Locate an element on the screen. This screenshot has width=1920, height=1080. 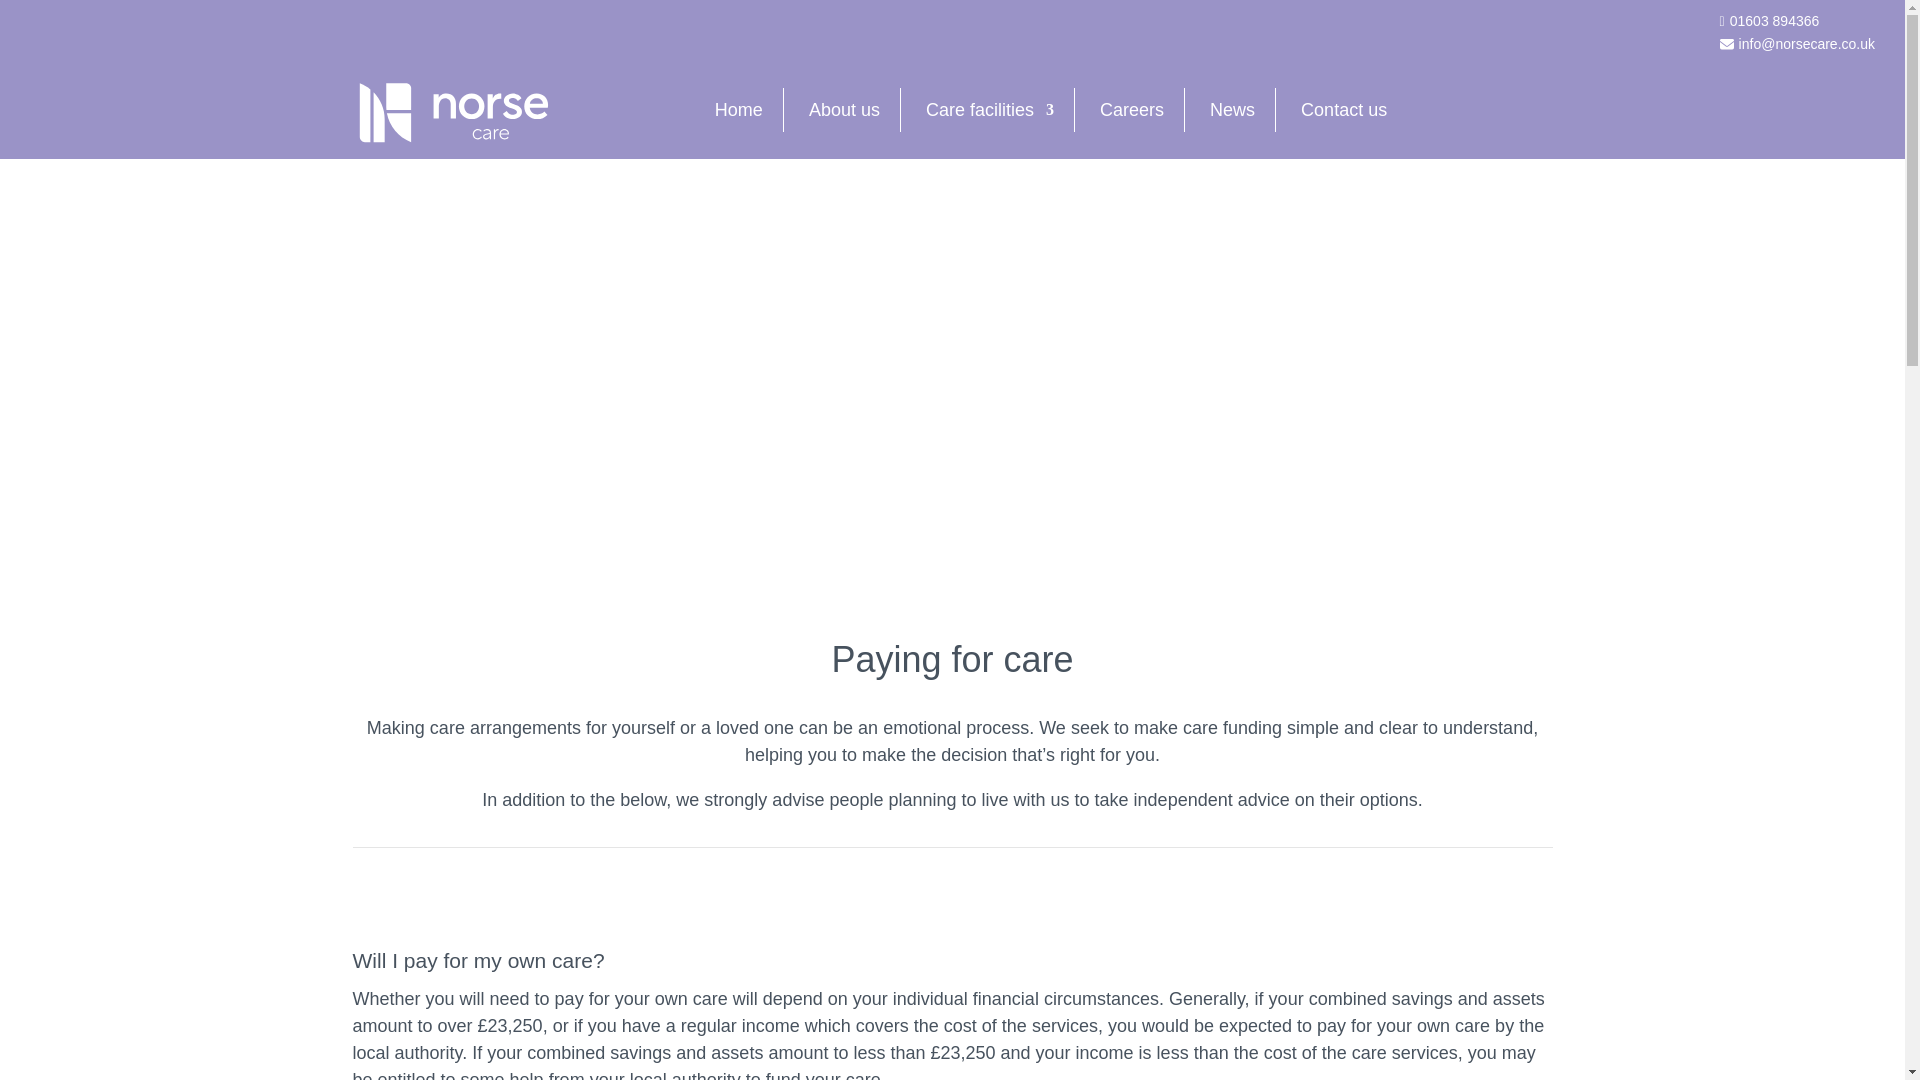
section-header is located at coordinates (990, 109).